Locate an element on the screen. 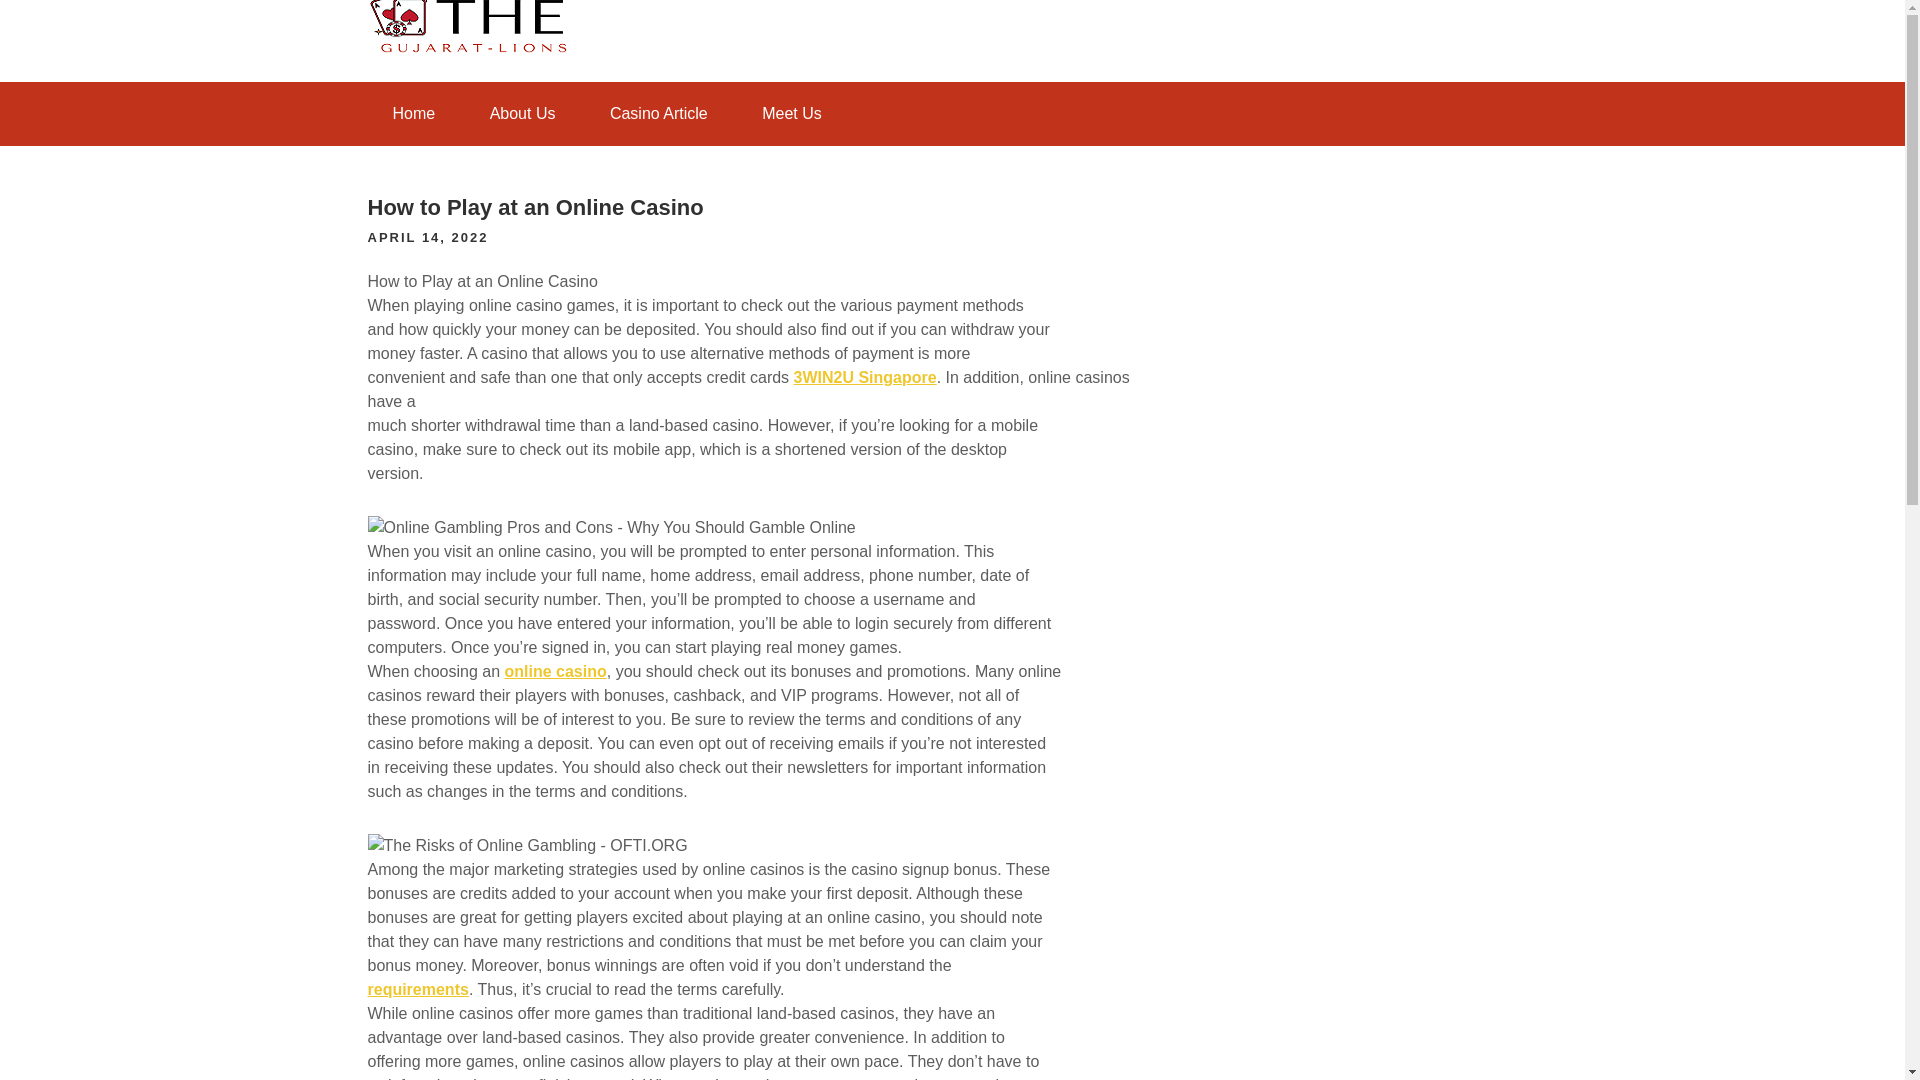  3WIN2U Singapore is located at coordinates (865, 377).